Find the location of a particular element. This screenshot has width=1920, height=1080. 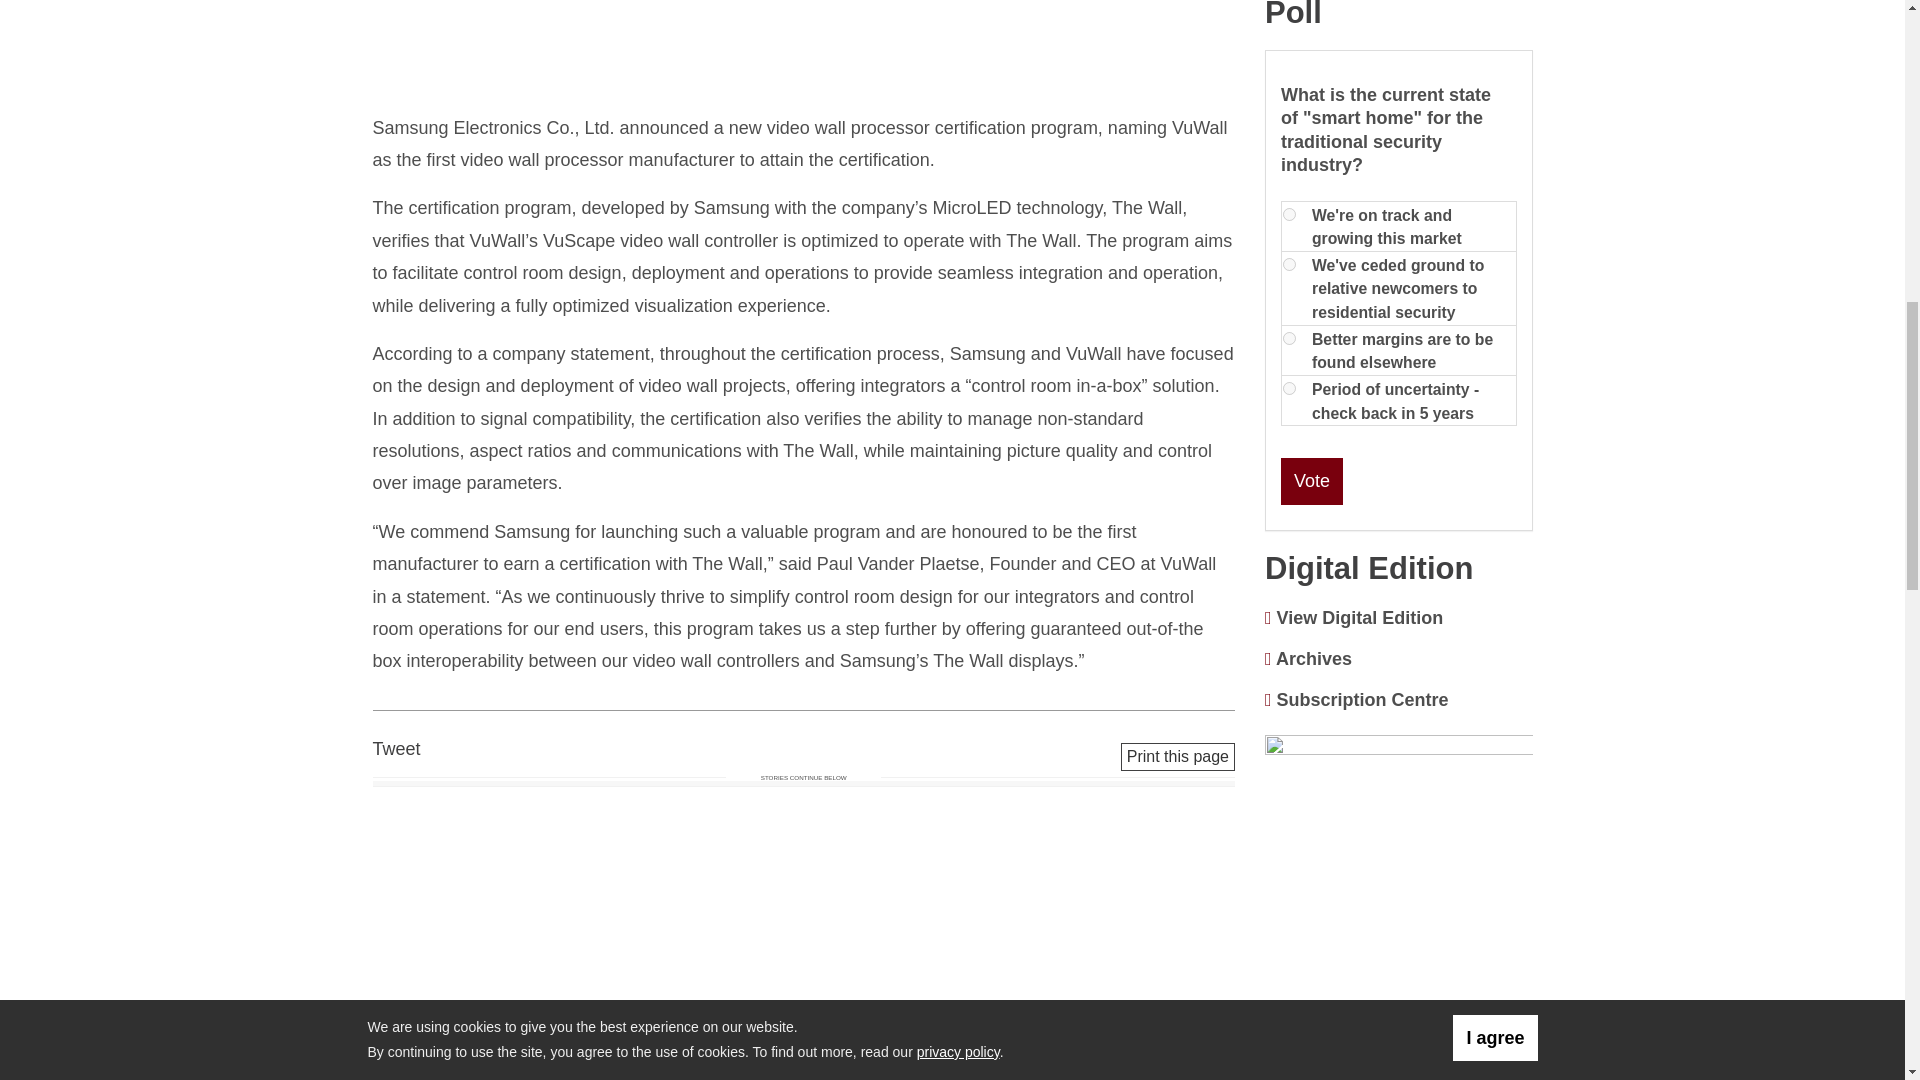

gpoll16eca7826 is located at coordinates (1289, 264).